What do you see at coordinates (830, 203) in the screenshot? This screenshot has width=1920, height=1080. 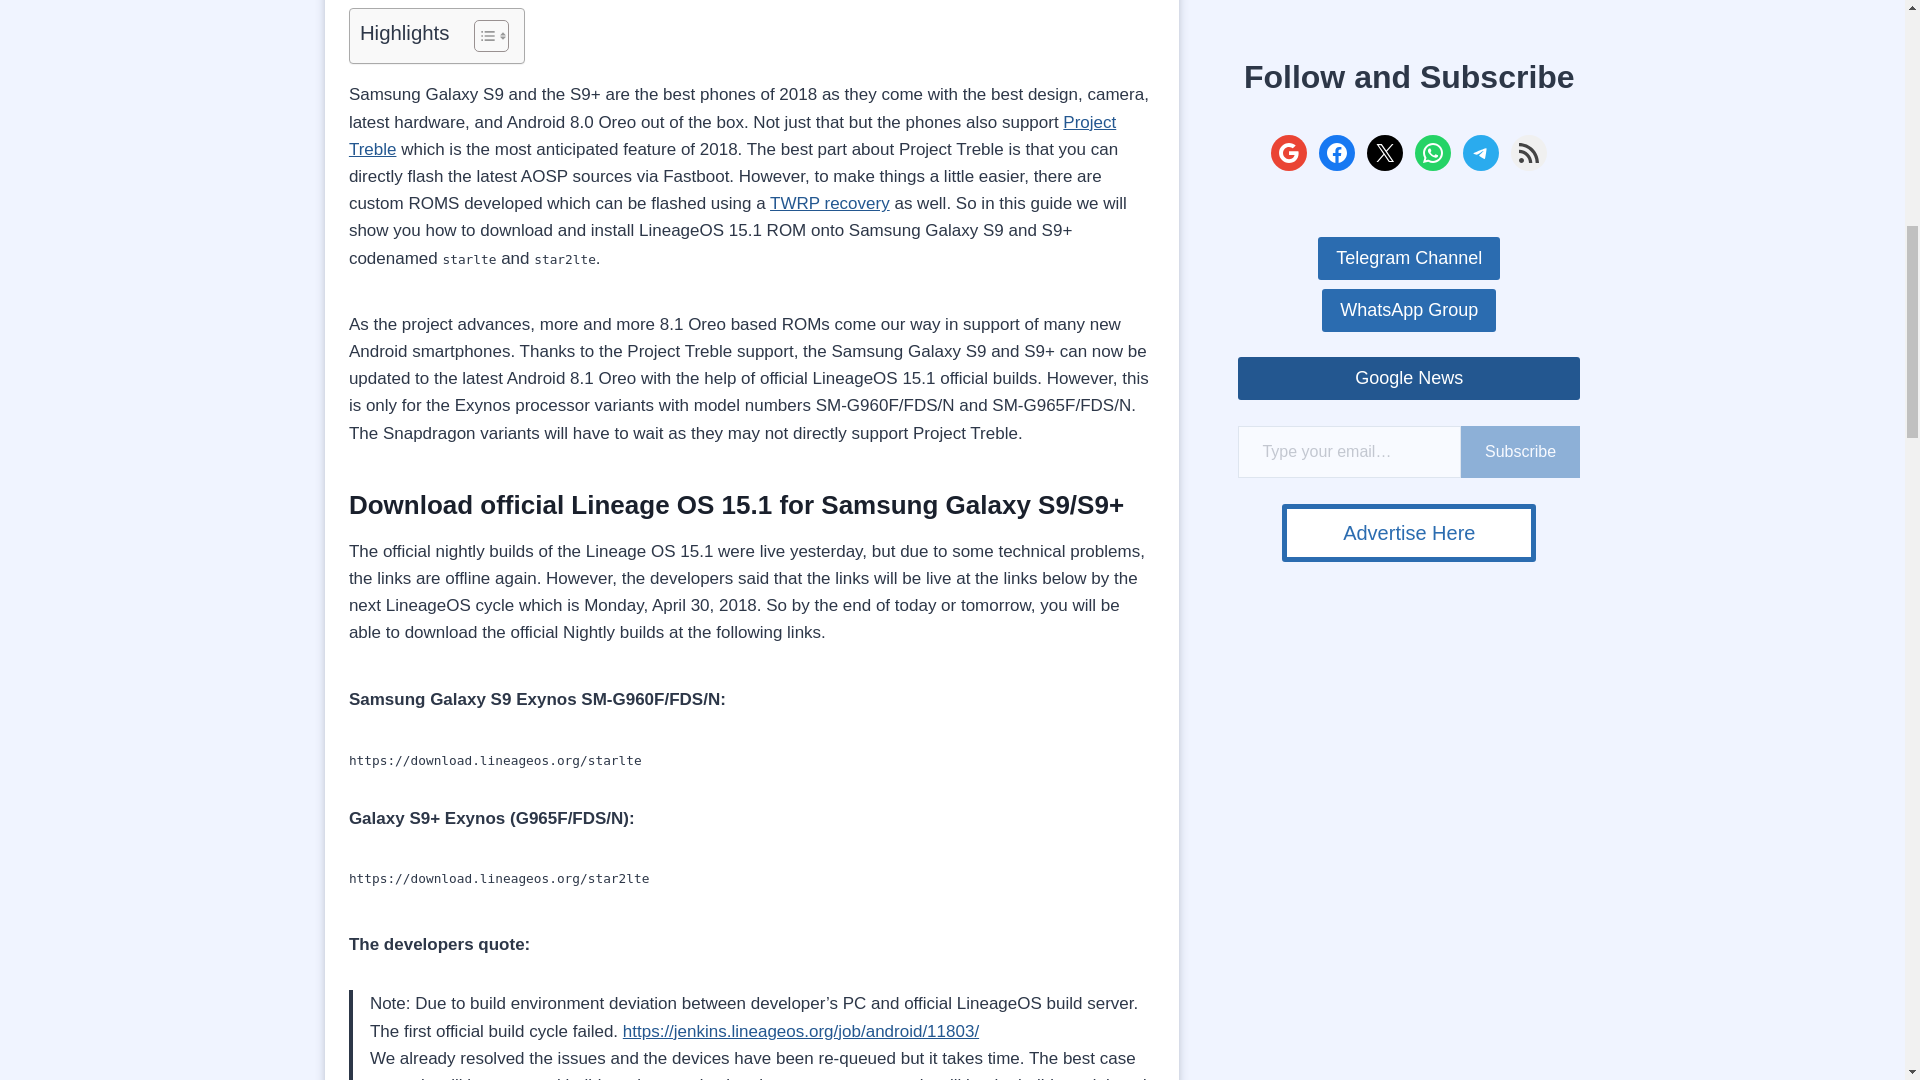 I see `TWRP recovery` at bounding box center [830, 203].